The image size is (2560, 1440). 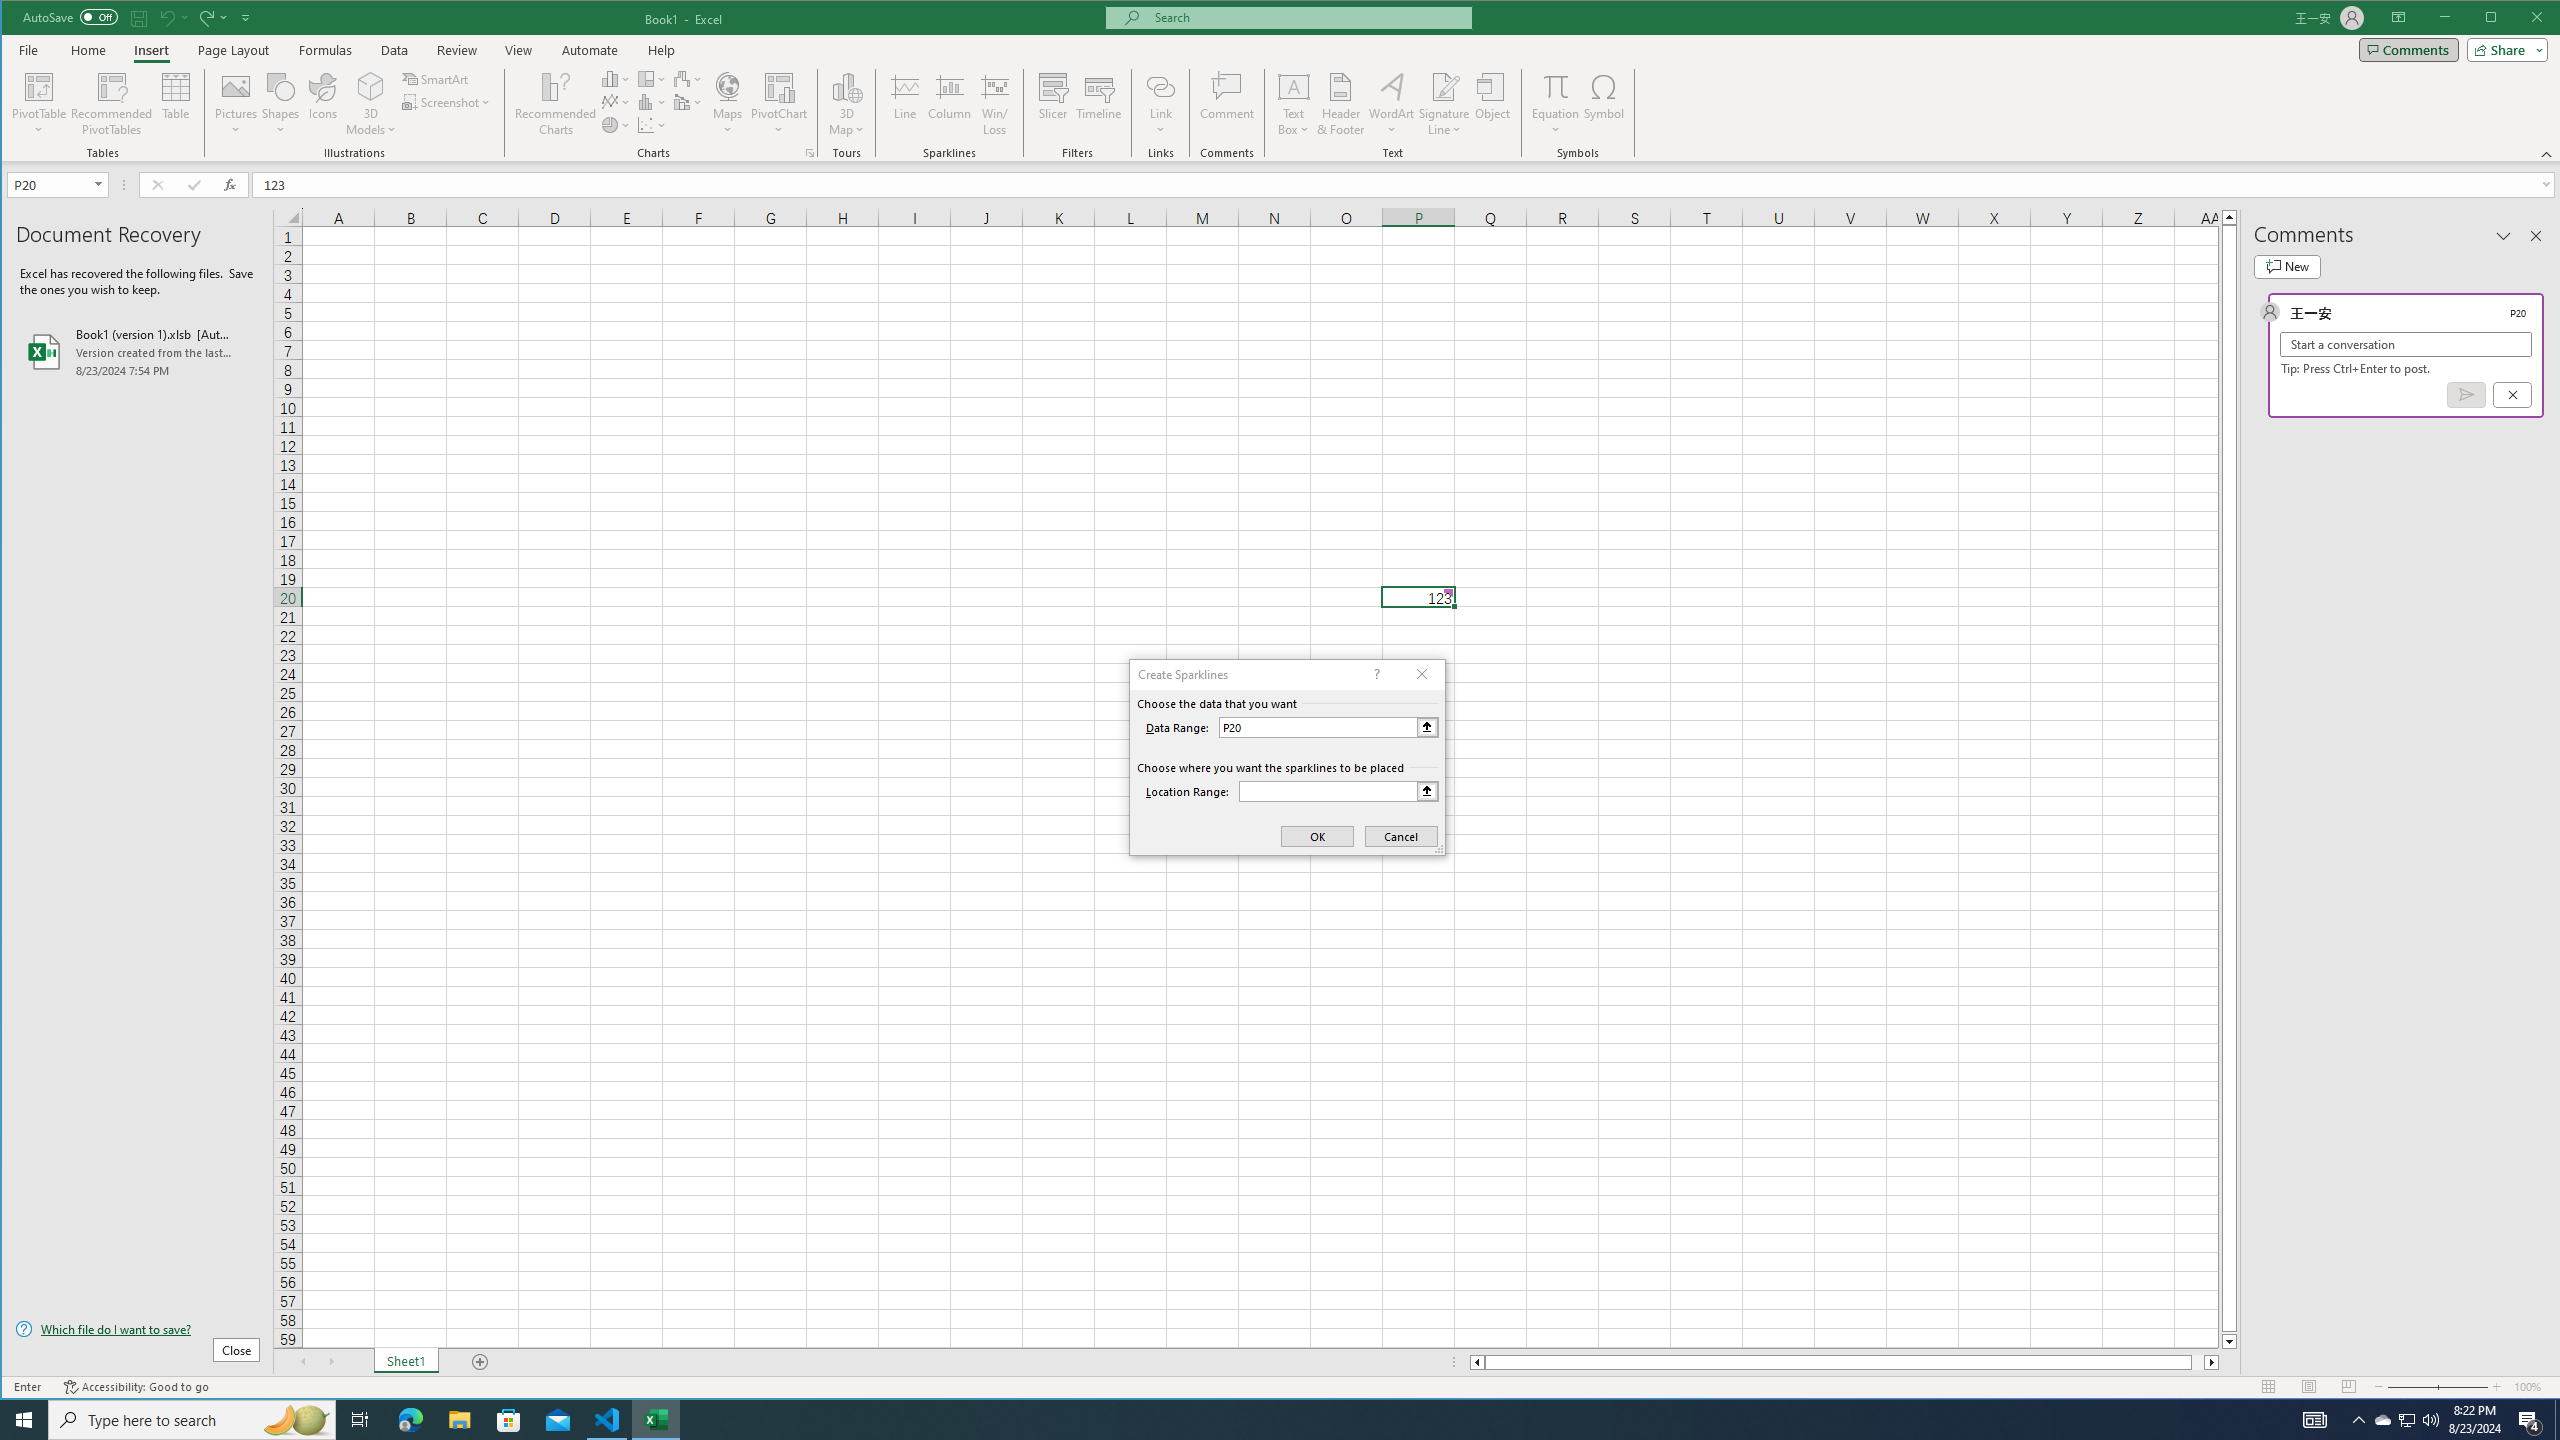 What do you see at coordinates (176, 104) in the screenshot?
I see `Table` at bounding box center [176, 104].